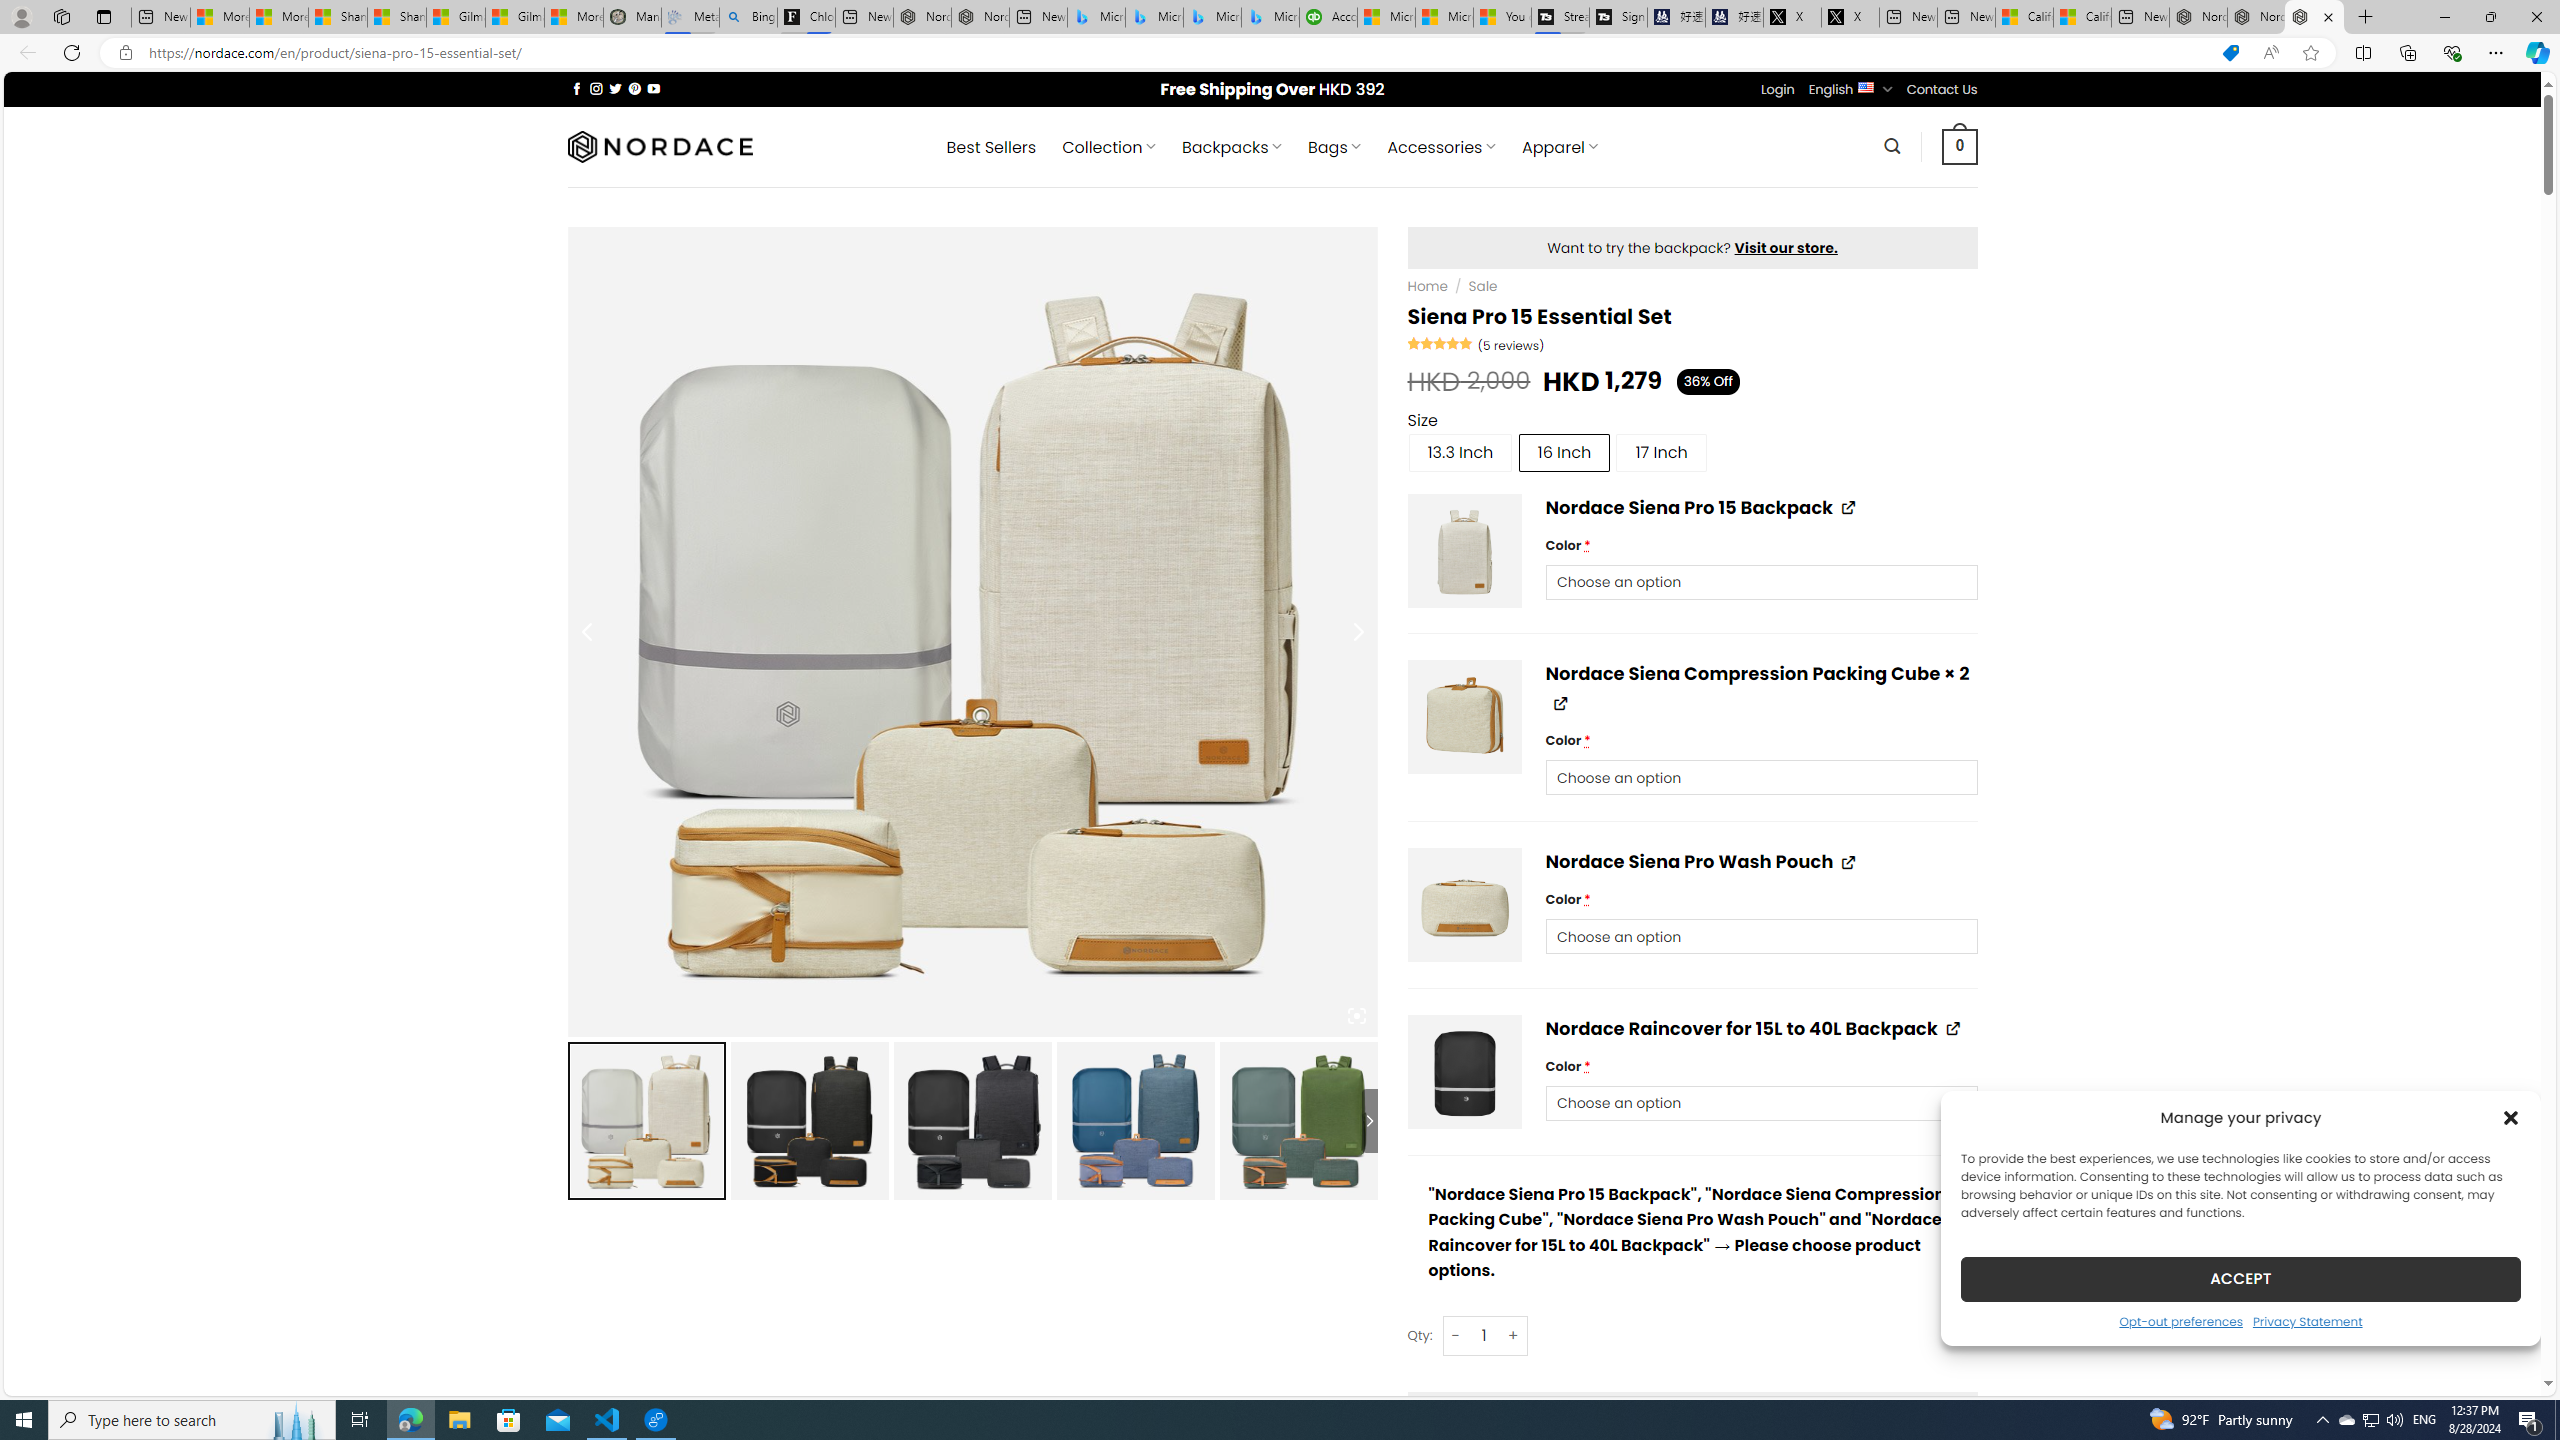 The width and height of the screenshot is (2560, 1440). Describe the element at coordinates (1512, 345) in the screenshot. I see `(5 reviews)` at that location.